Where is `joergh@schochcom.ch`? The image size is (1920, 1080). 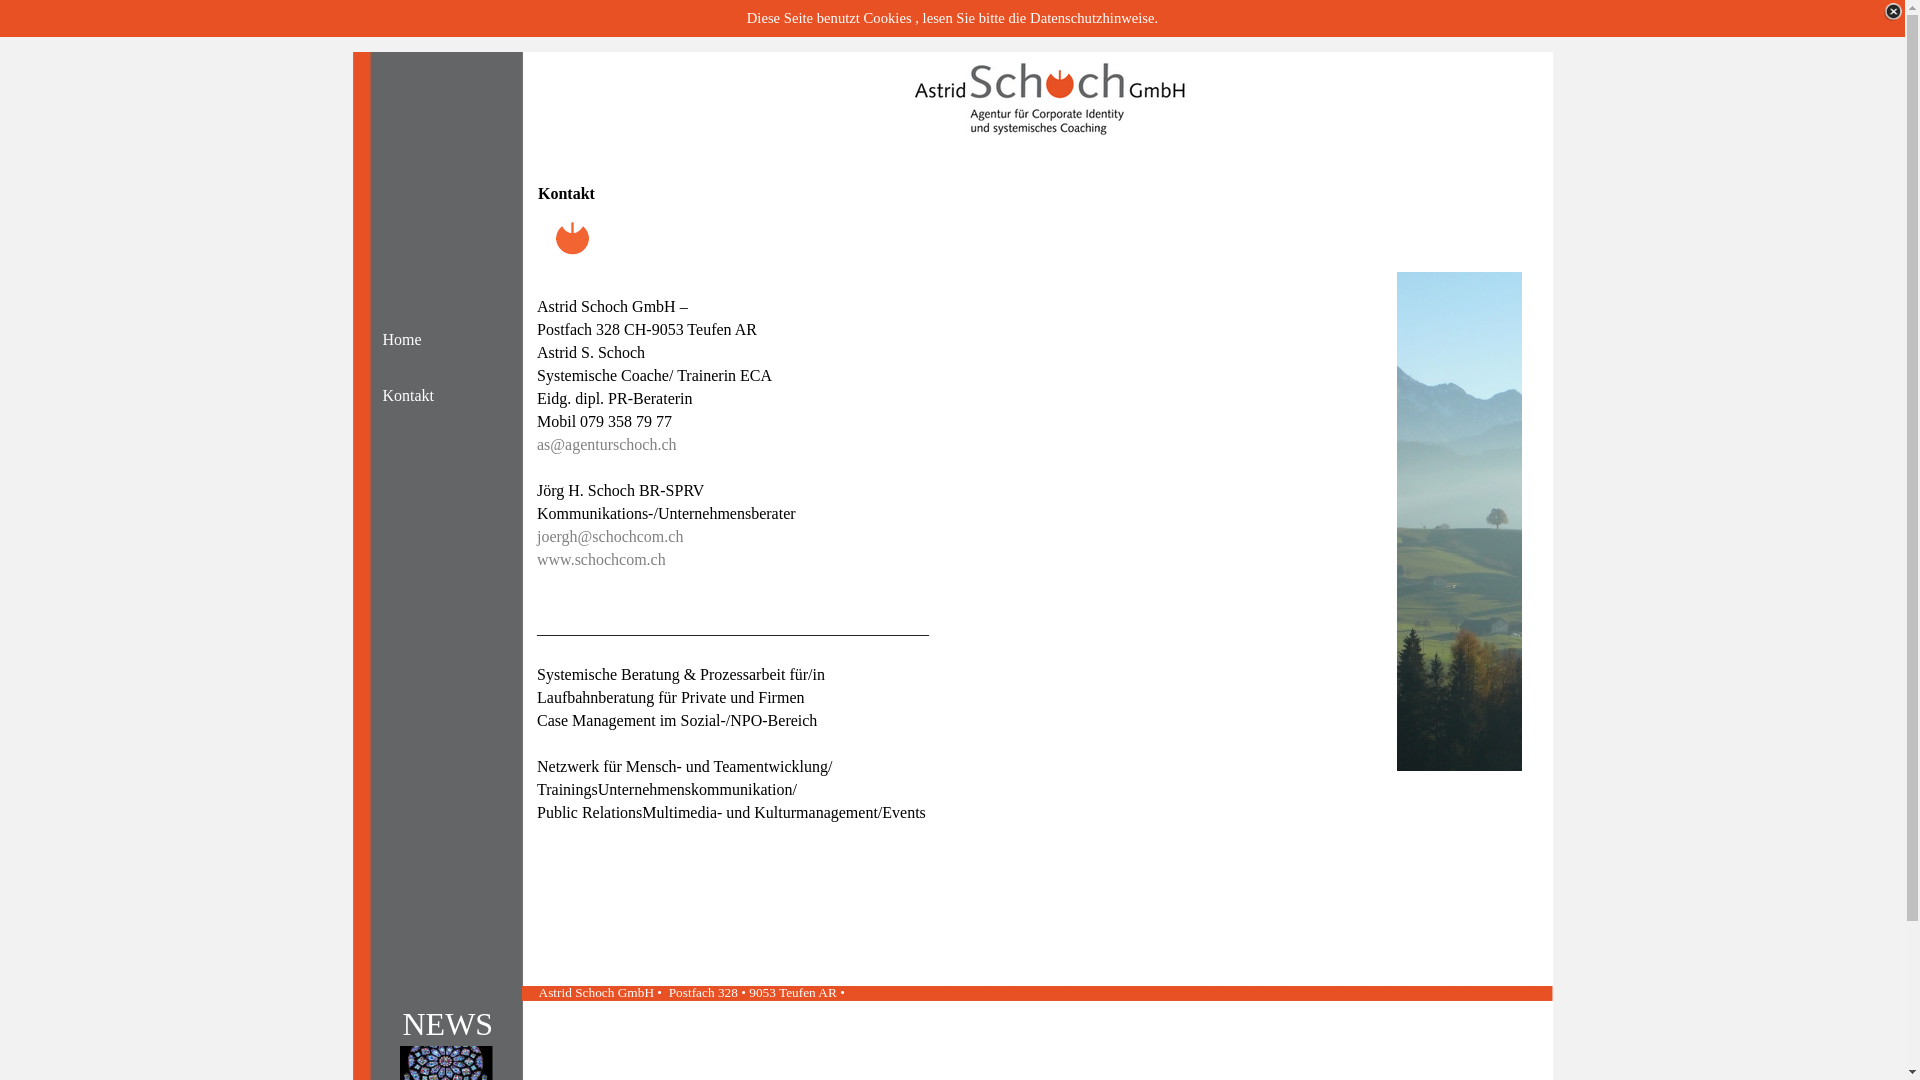 joergh@schochcom.ch is located at coordinates (610, 536).